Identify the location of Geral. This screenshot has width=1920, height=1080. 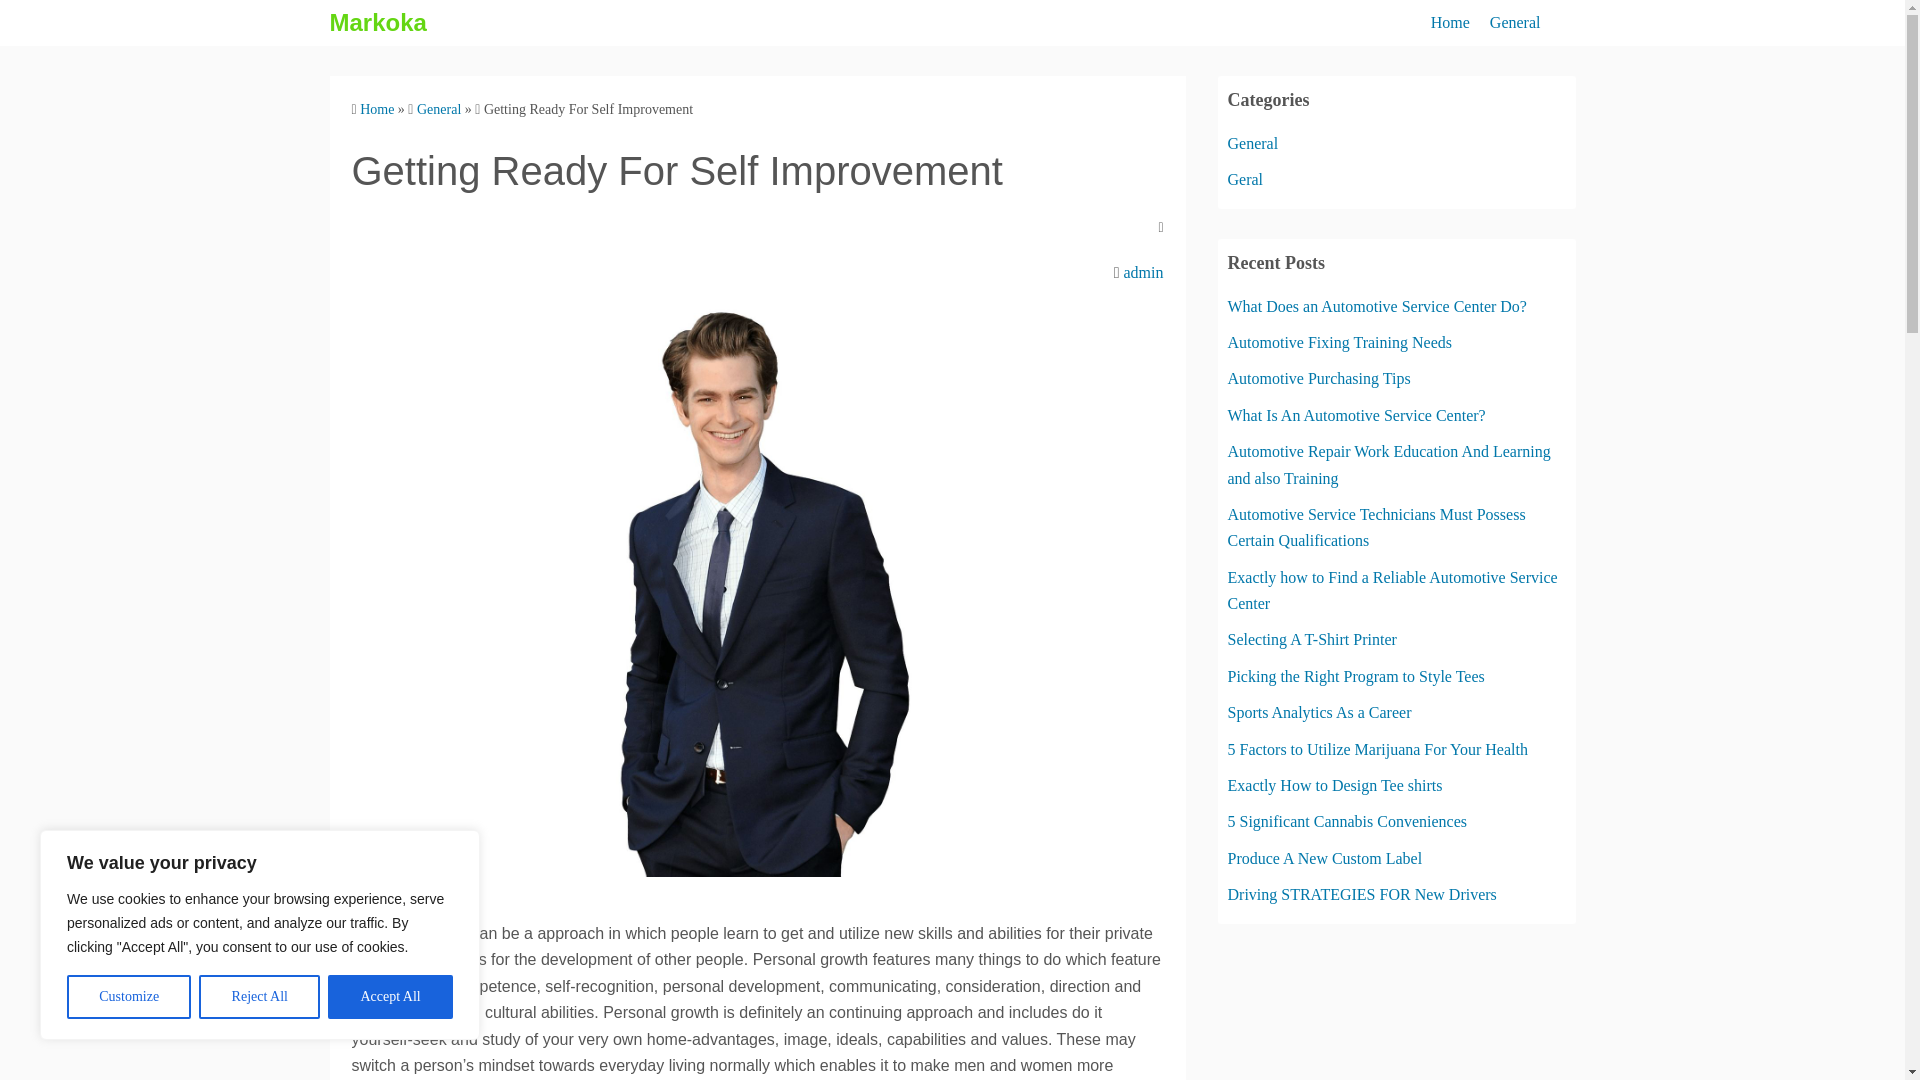
(1246, 178).